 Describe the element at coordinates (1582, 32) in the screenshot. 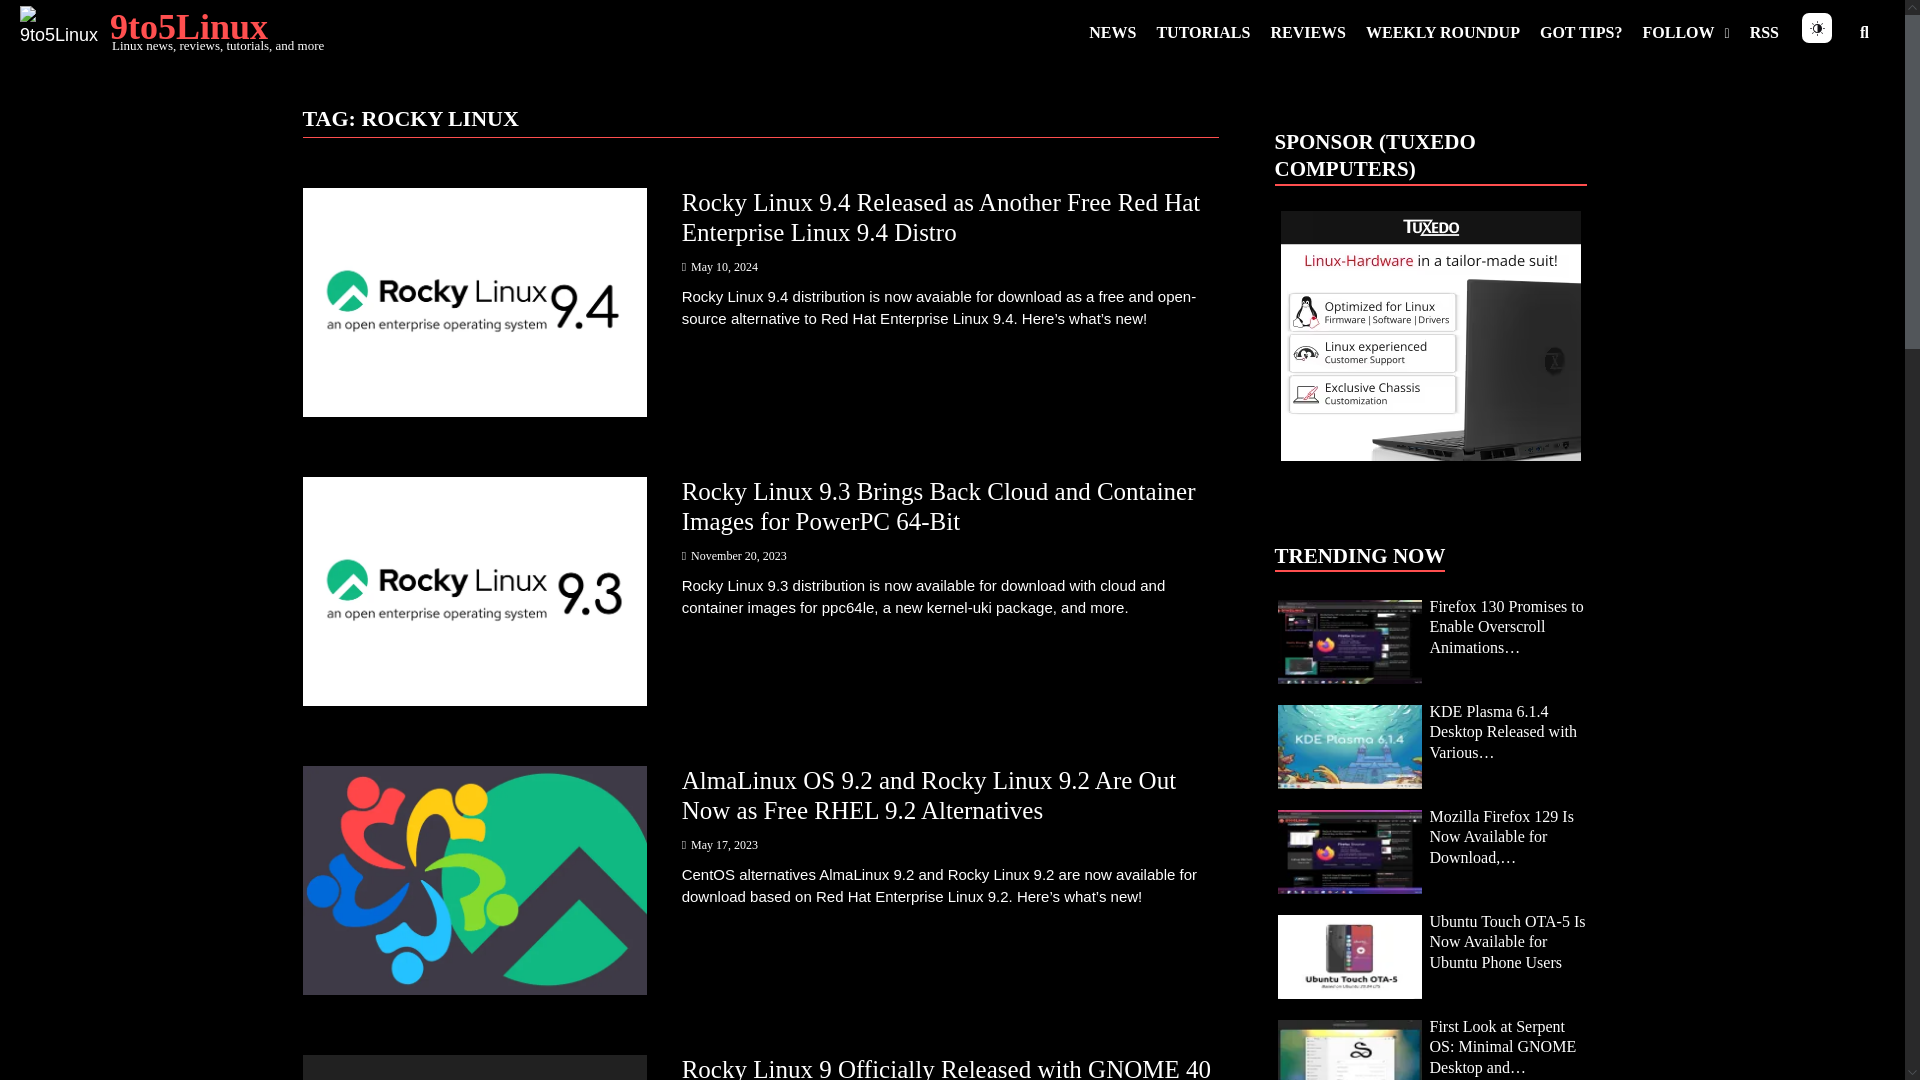

I see `GOT TIPS?` at that location.